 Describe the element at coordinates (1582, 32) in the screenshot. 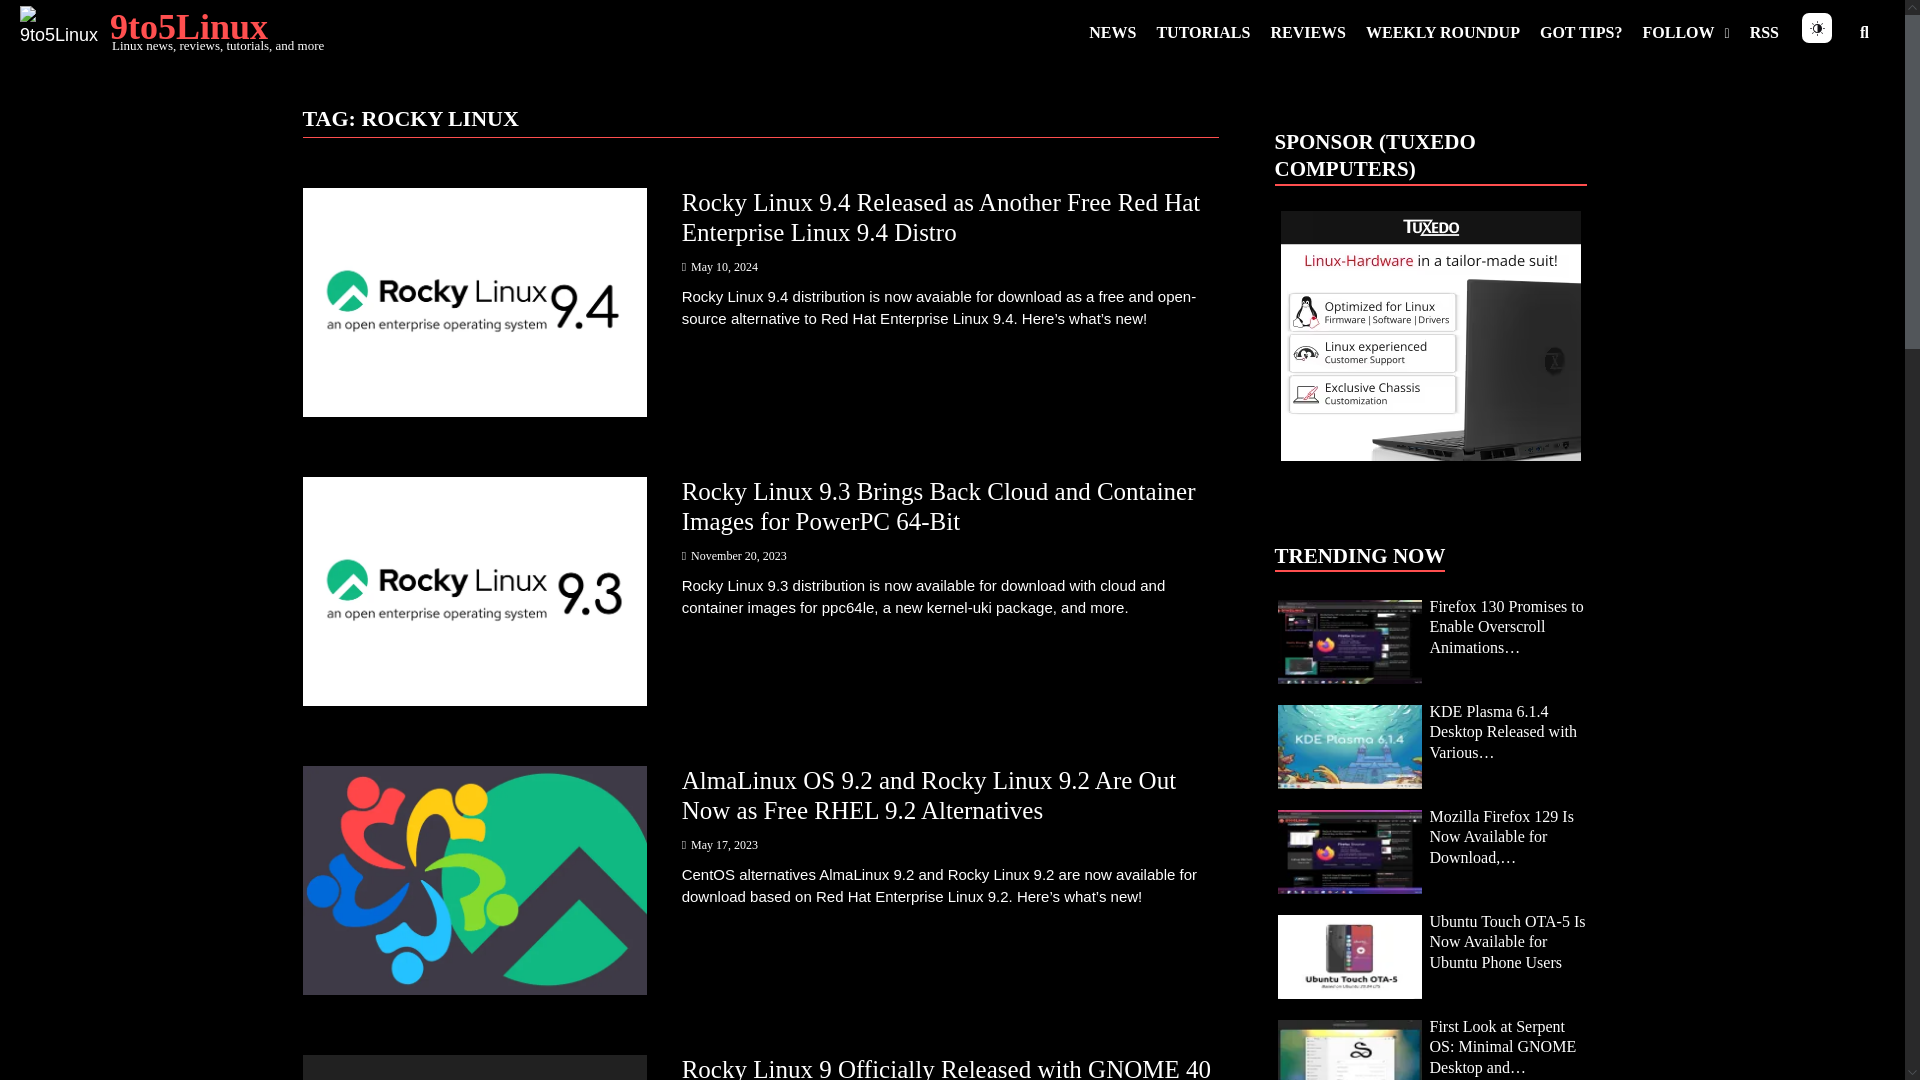

I see `GOT TIPS?` at that location.